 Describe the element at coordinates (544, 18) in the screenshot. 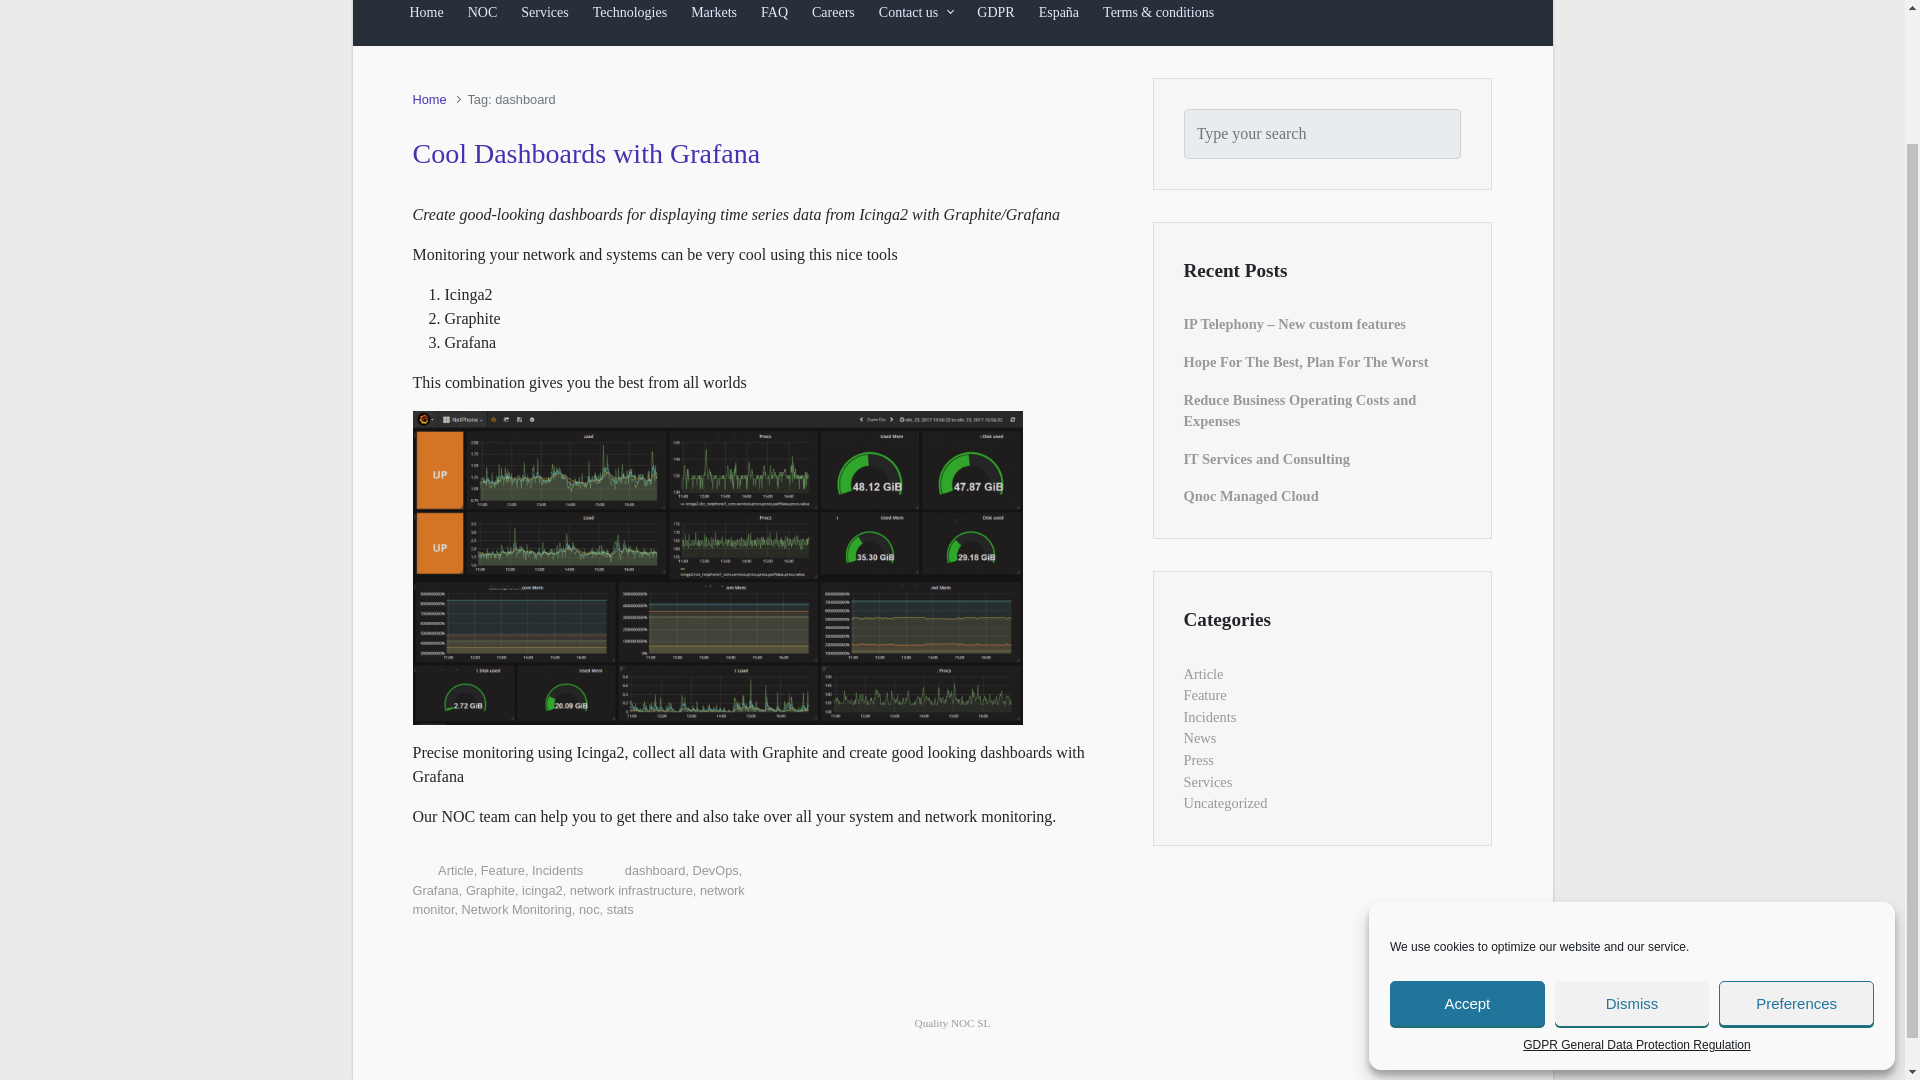

I see `Services` at that location.